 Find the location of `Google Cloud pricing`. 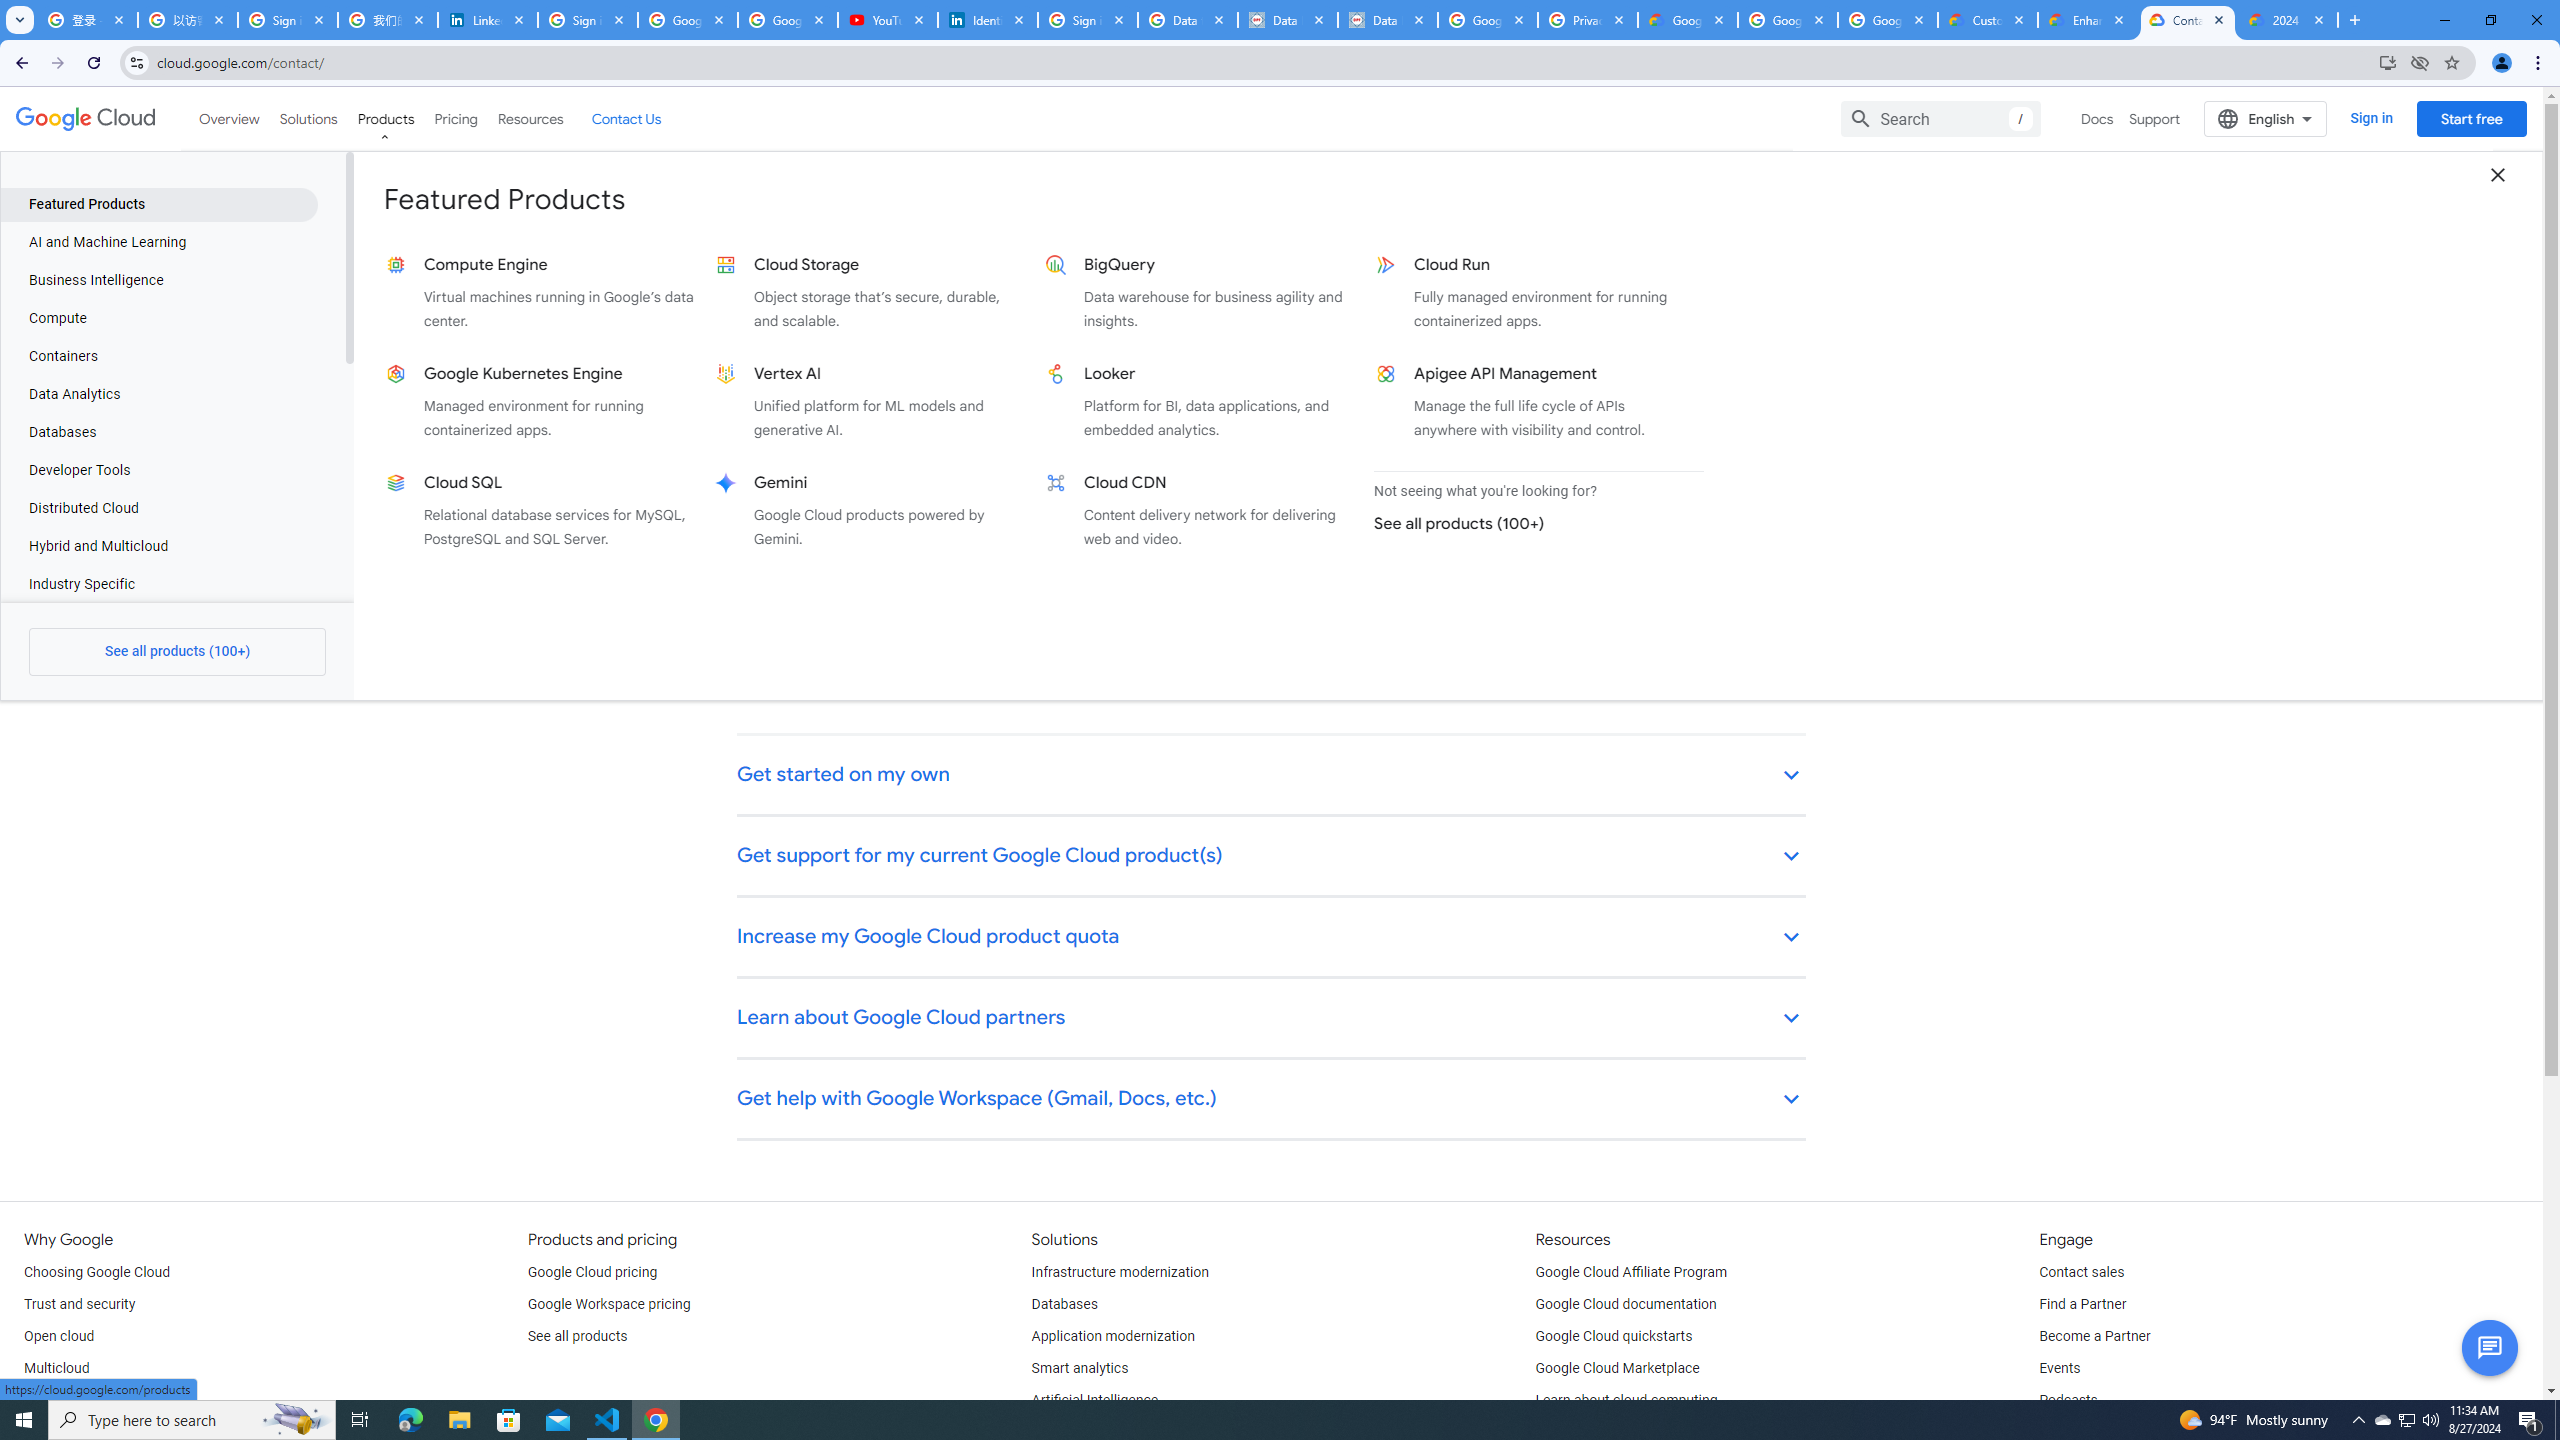

Google Cloud pricing is located at coordinates (592, 1272).